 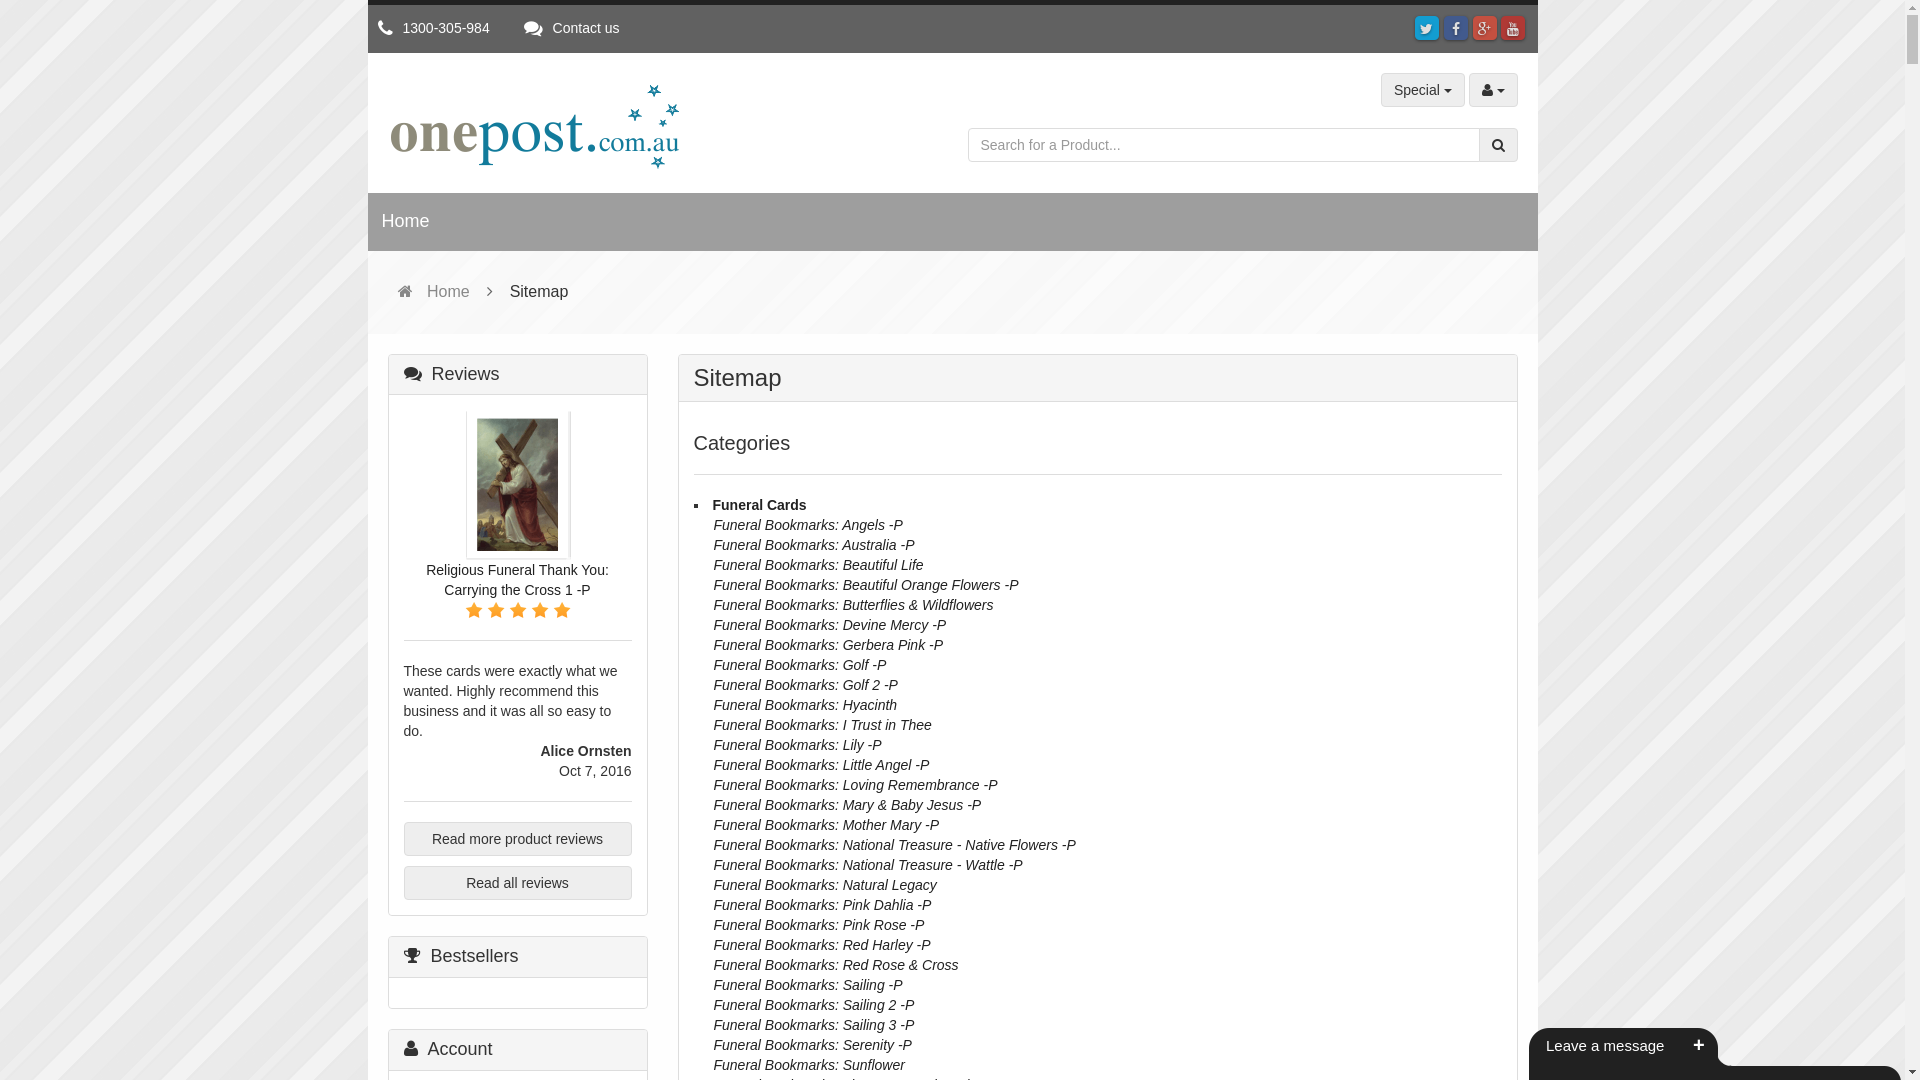 What do you see at coordinates (806, 705) in the screenshot?
I see `Funeral Bookmarks: Hyacinth` at bounding box center [806, 705].